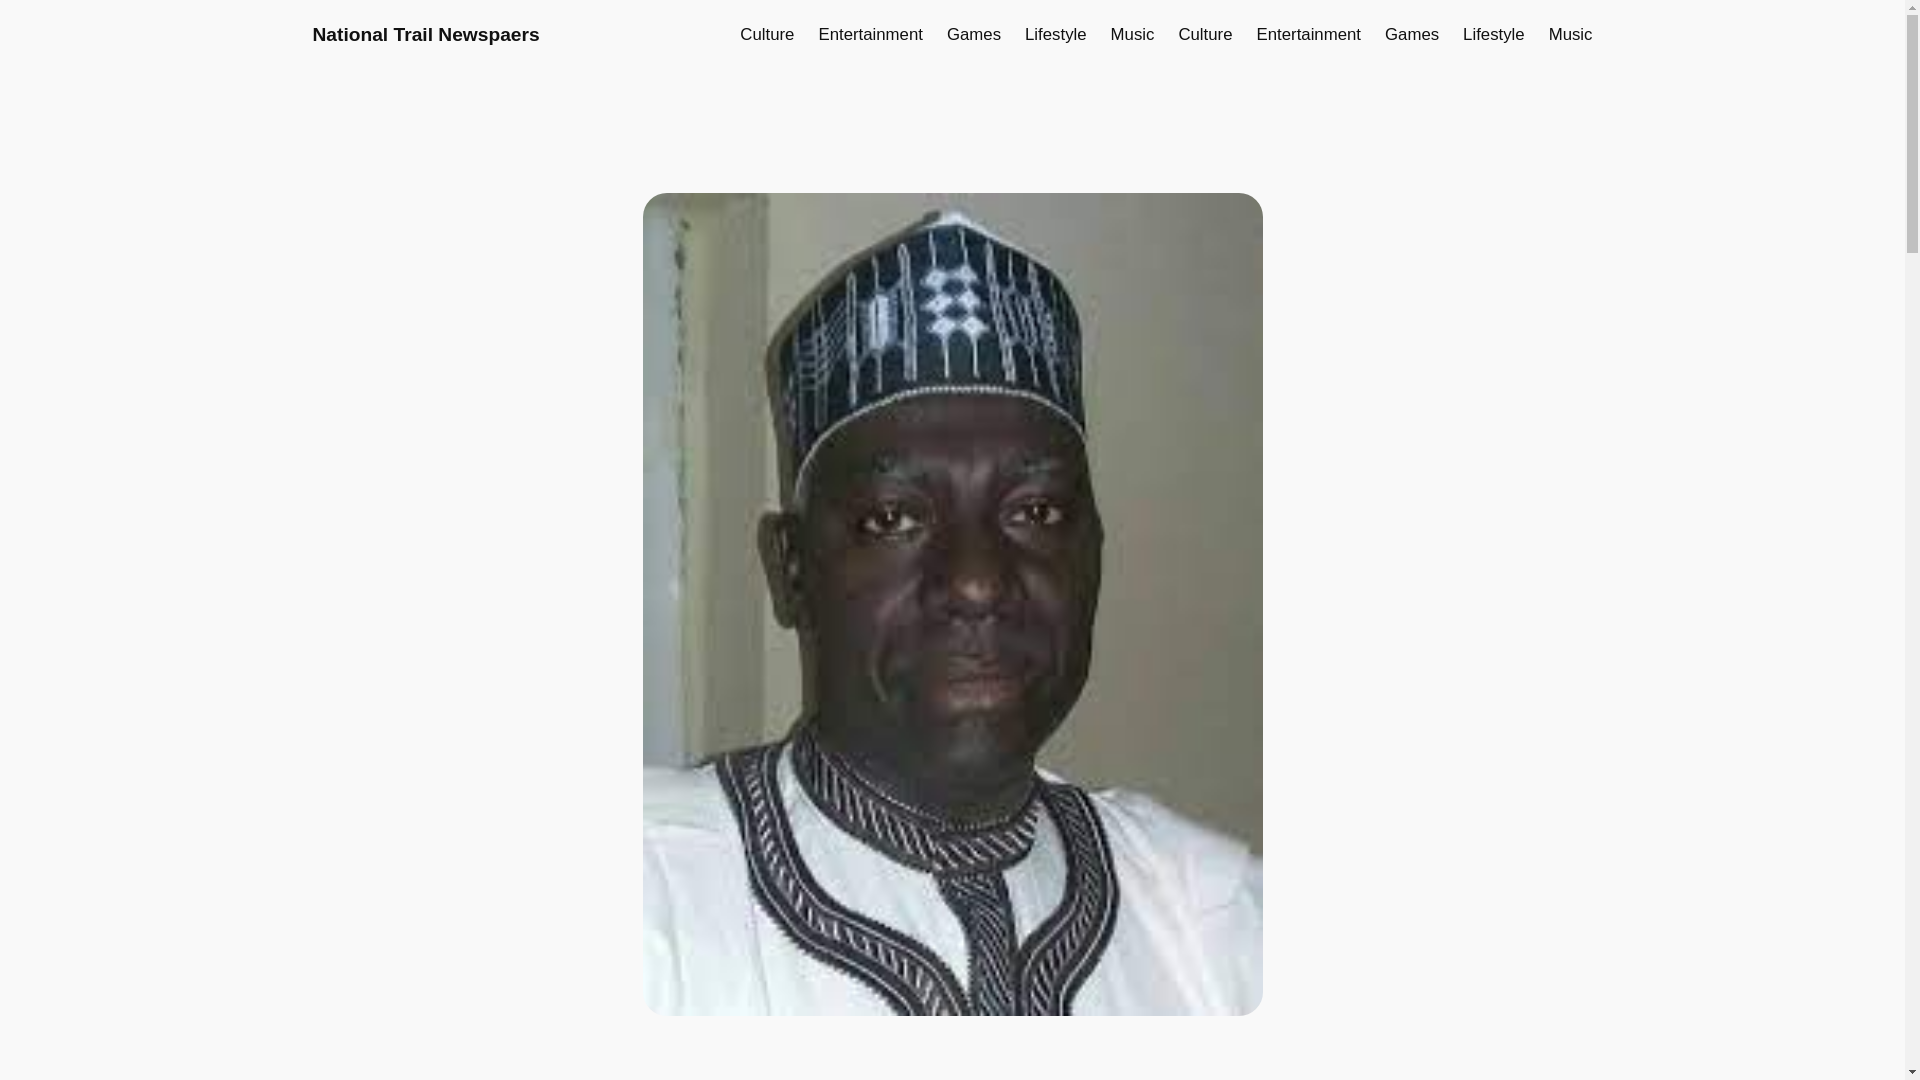 This screenshot has width=1920, height=1080. What do you see at coordinates (1133, 34) in the screenshot?
I see `Music` at bounding box center [1133, 34].